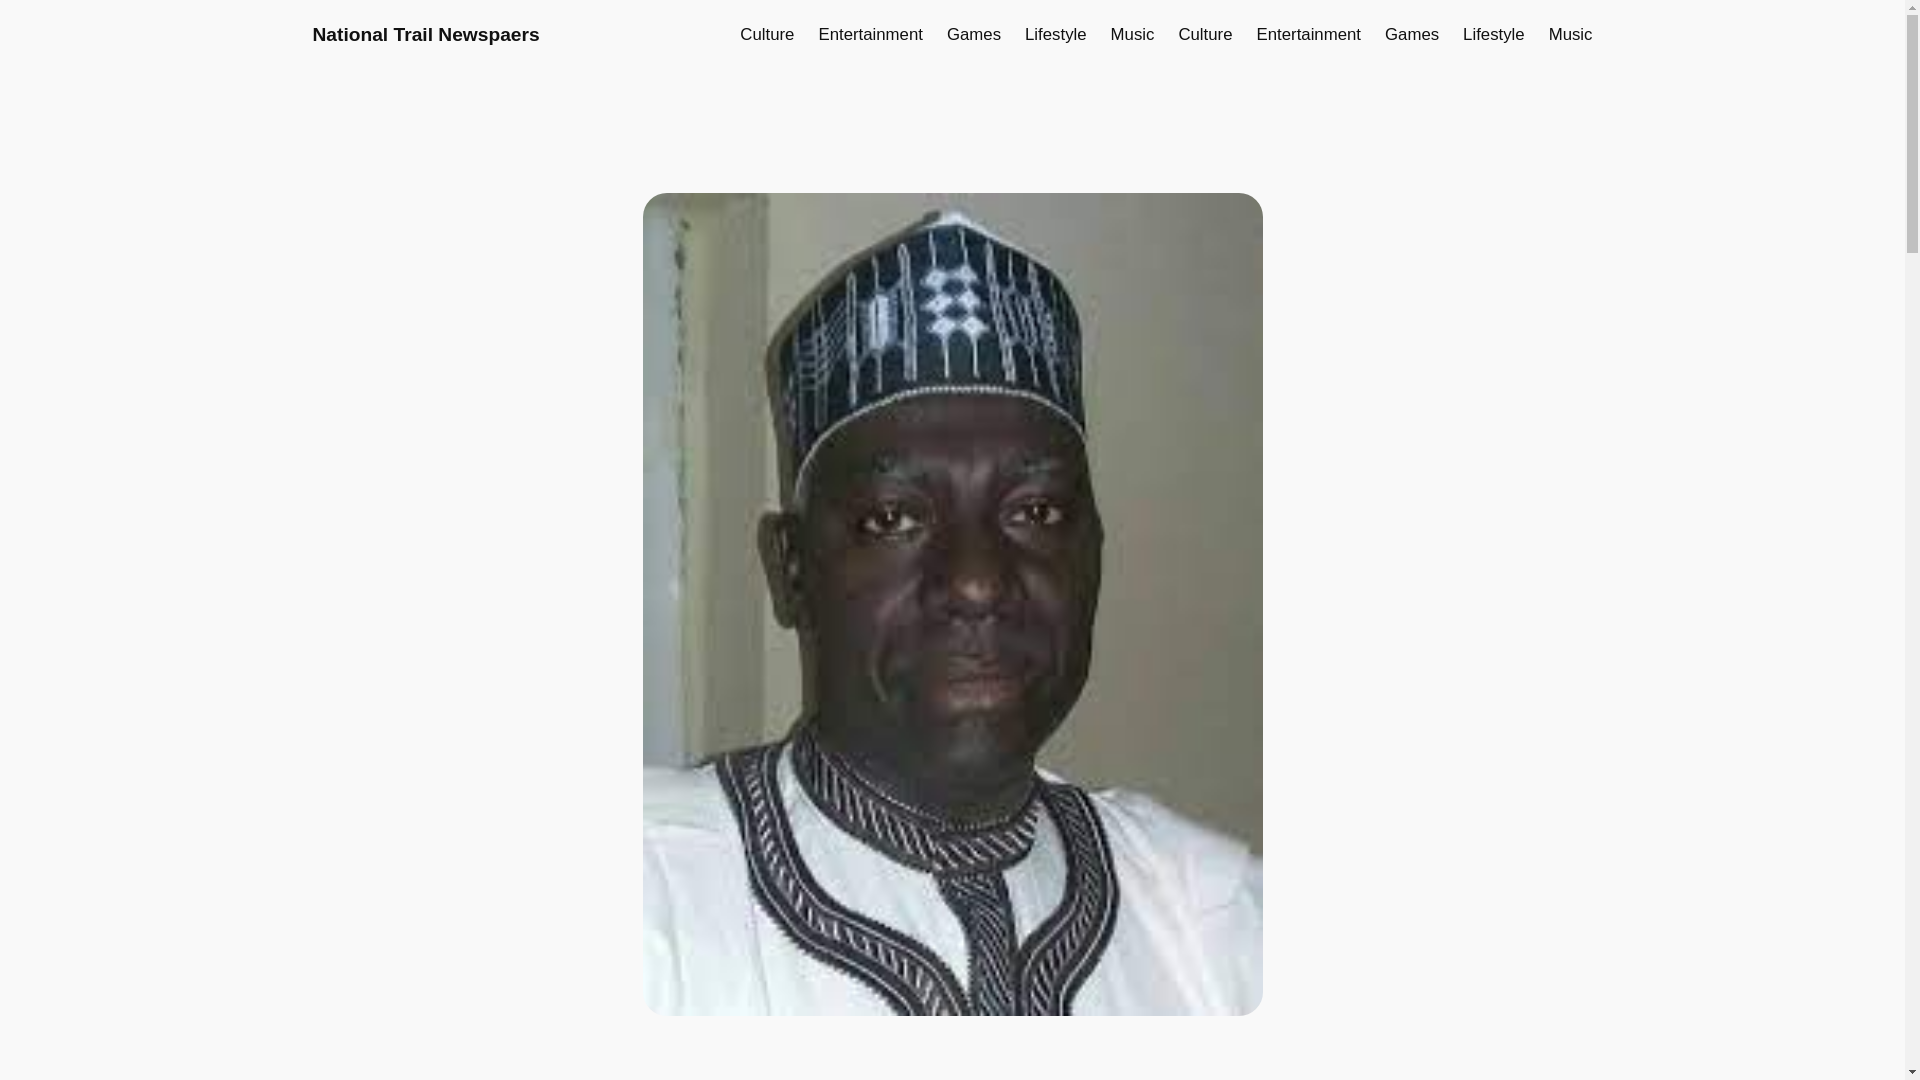 This screenshot has width=1920, height=1080. What do you see at coordinates (1133, 34) in the screenshot?
I see `Music` at bounding box center [1133, 34].